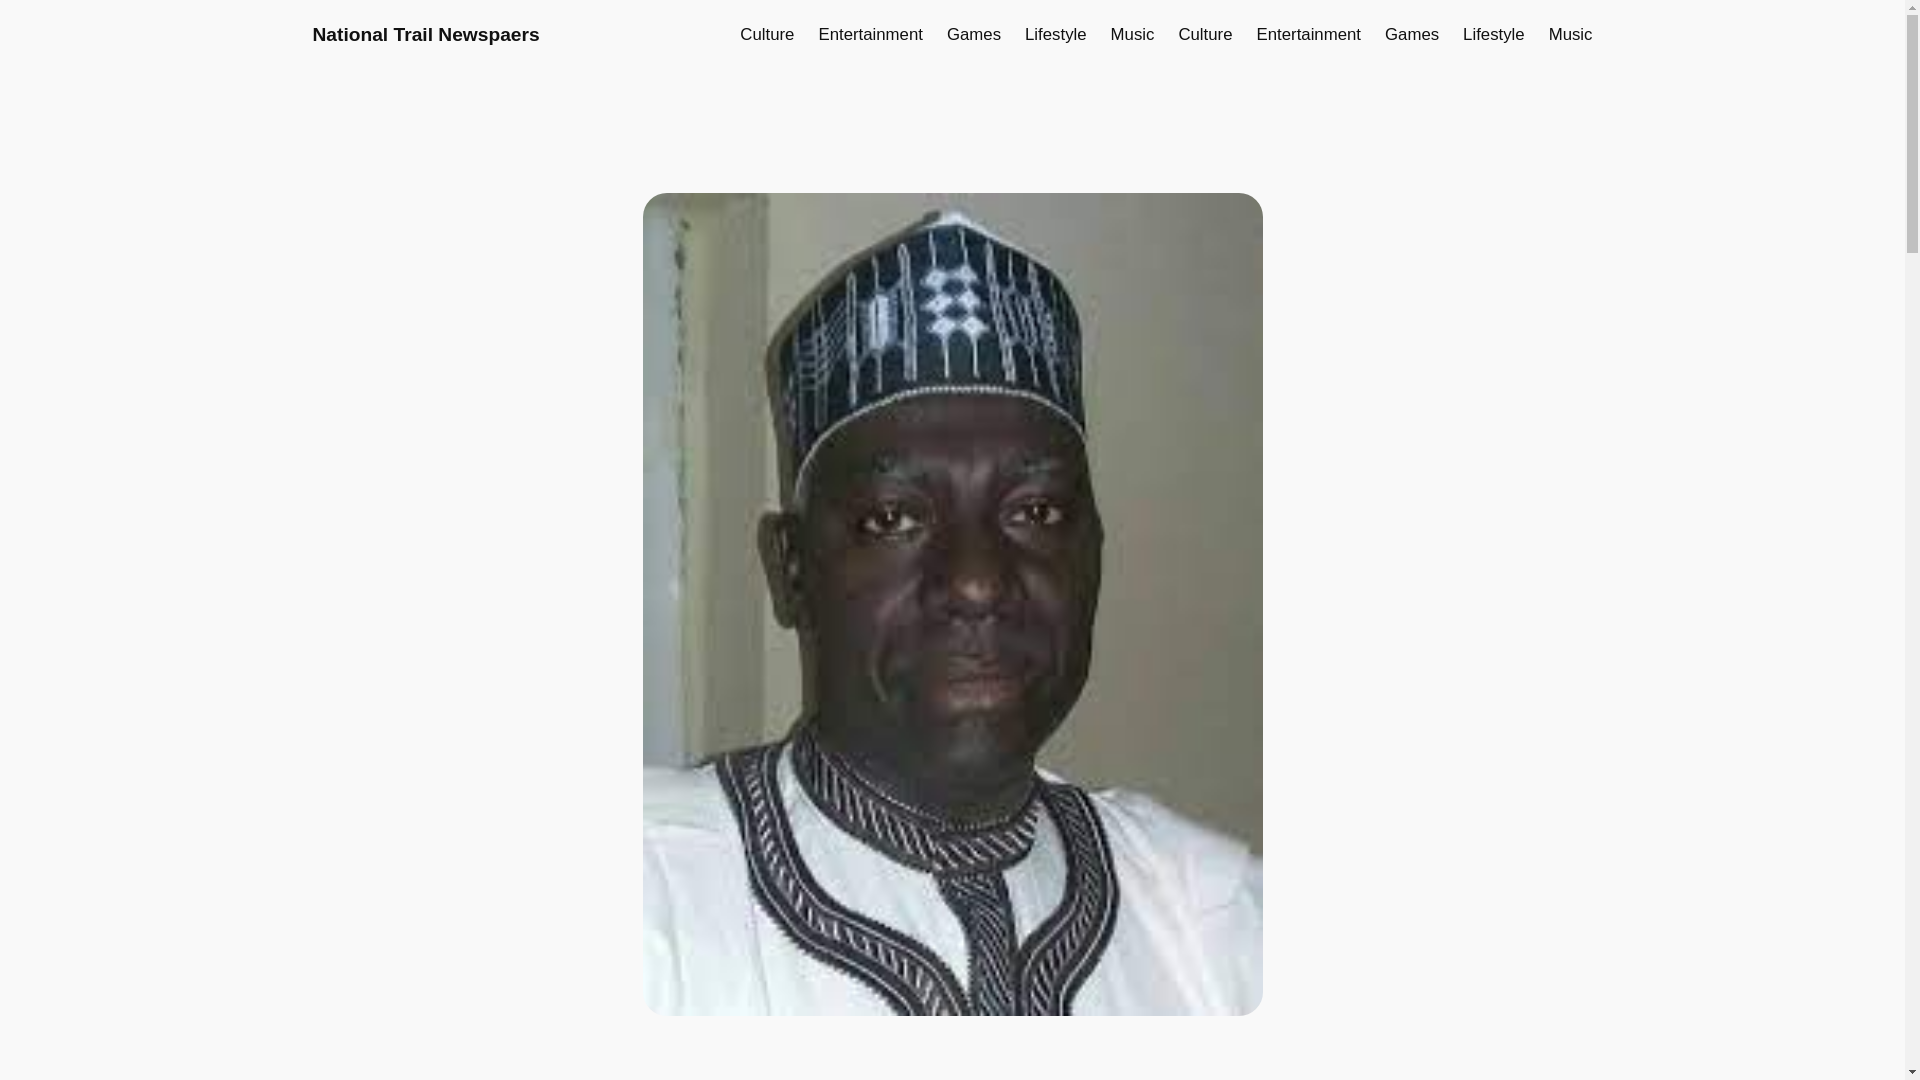 This screenshot has width=1920, height=1080. What do you see at coordinates (1133, 34) in the screenshot?
I see `Music` at bounding box center [1133, 34].